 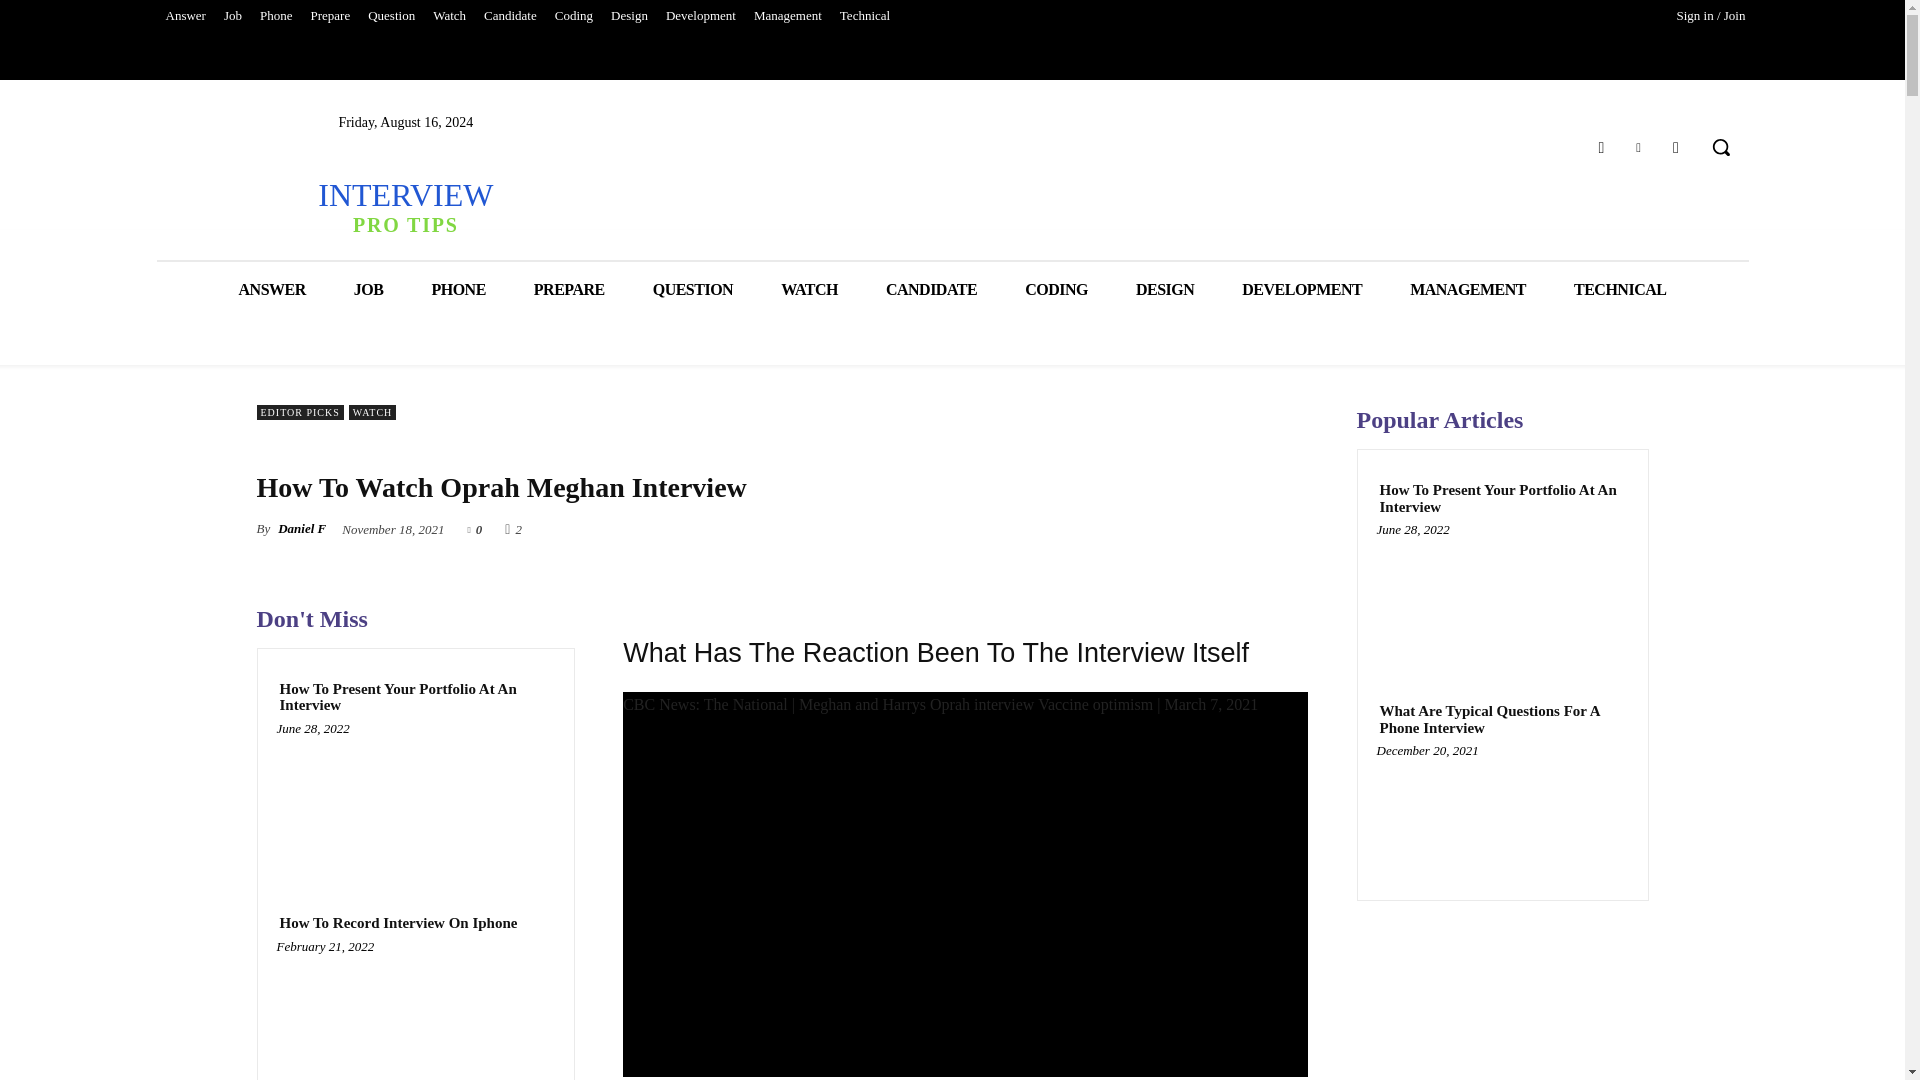 What do you see at coordinates (1676, 146) in the screenshot?
I see `Youtube` at bounding box center [1676, 146].